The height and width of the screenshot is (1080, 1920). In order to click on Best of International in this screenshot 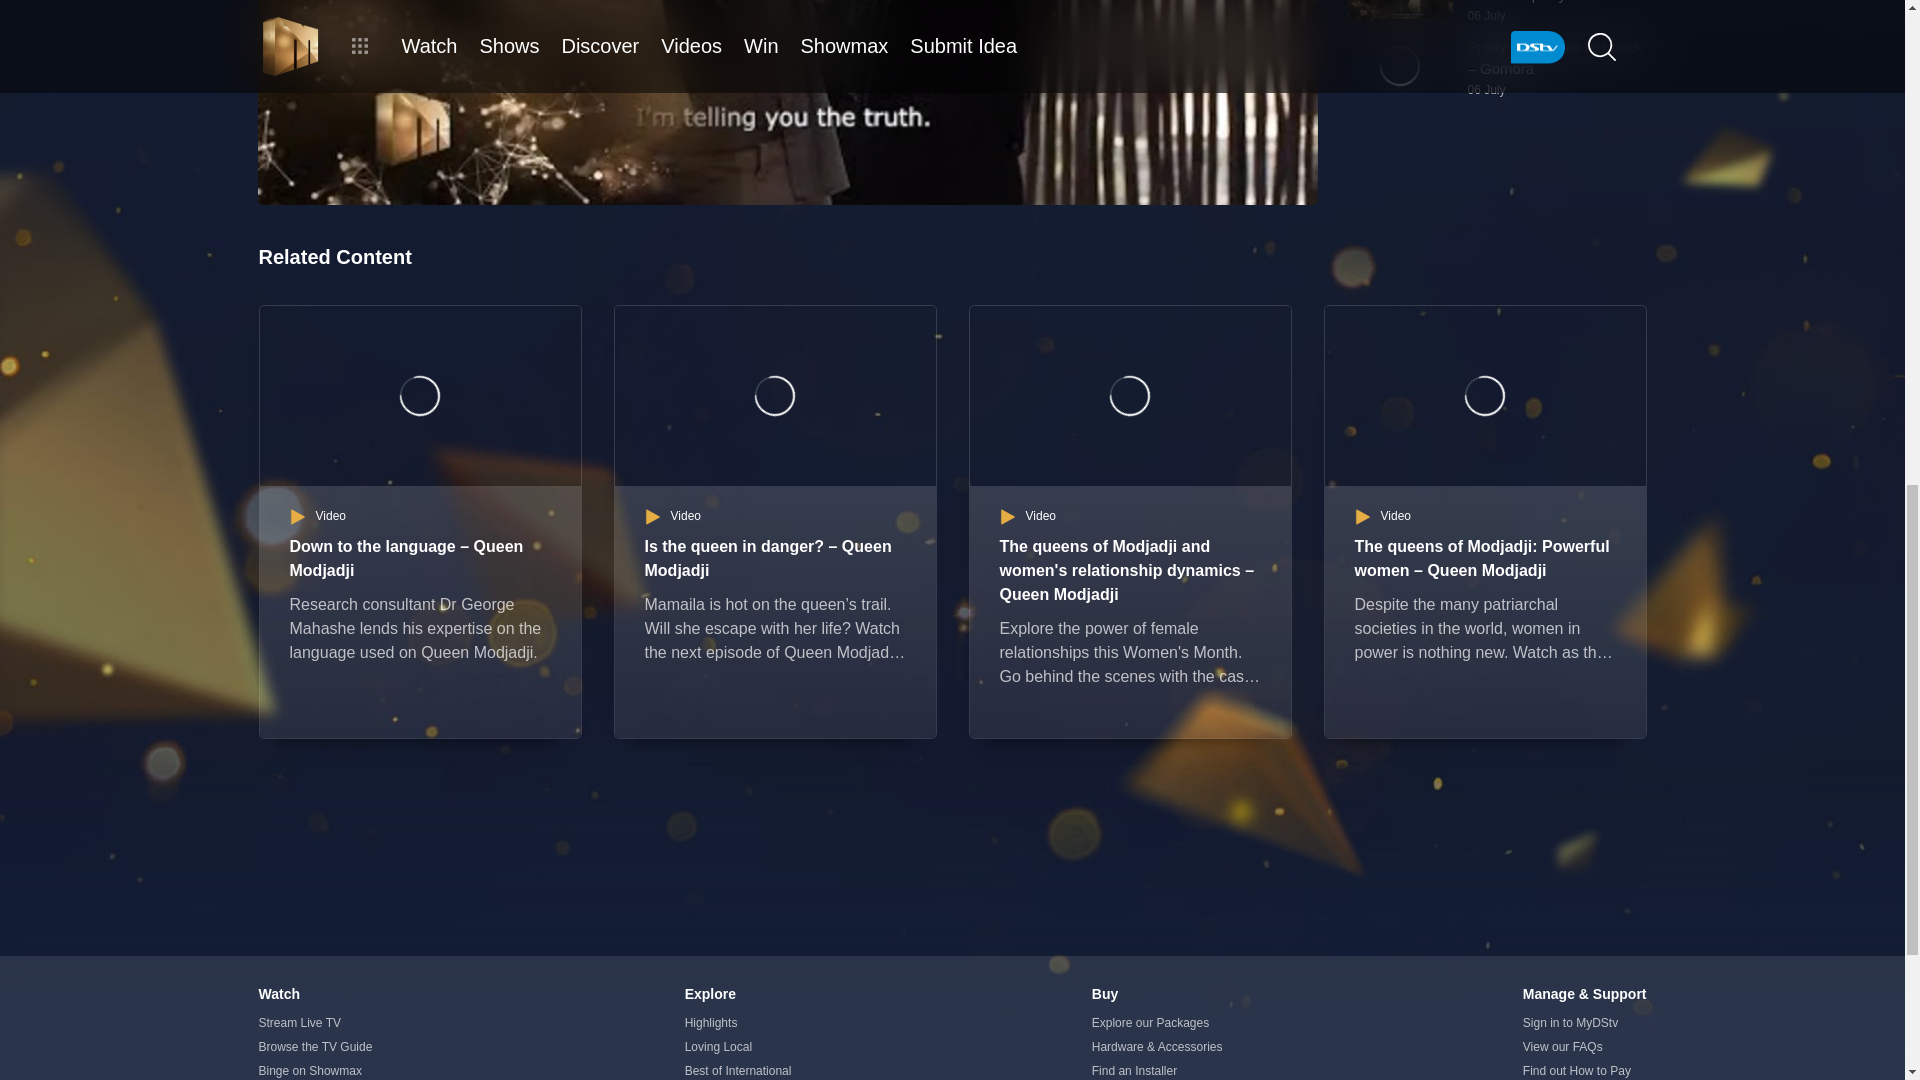, I will do `click(738, 1070)`.